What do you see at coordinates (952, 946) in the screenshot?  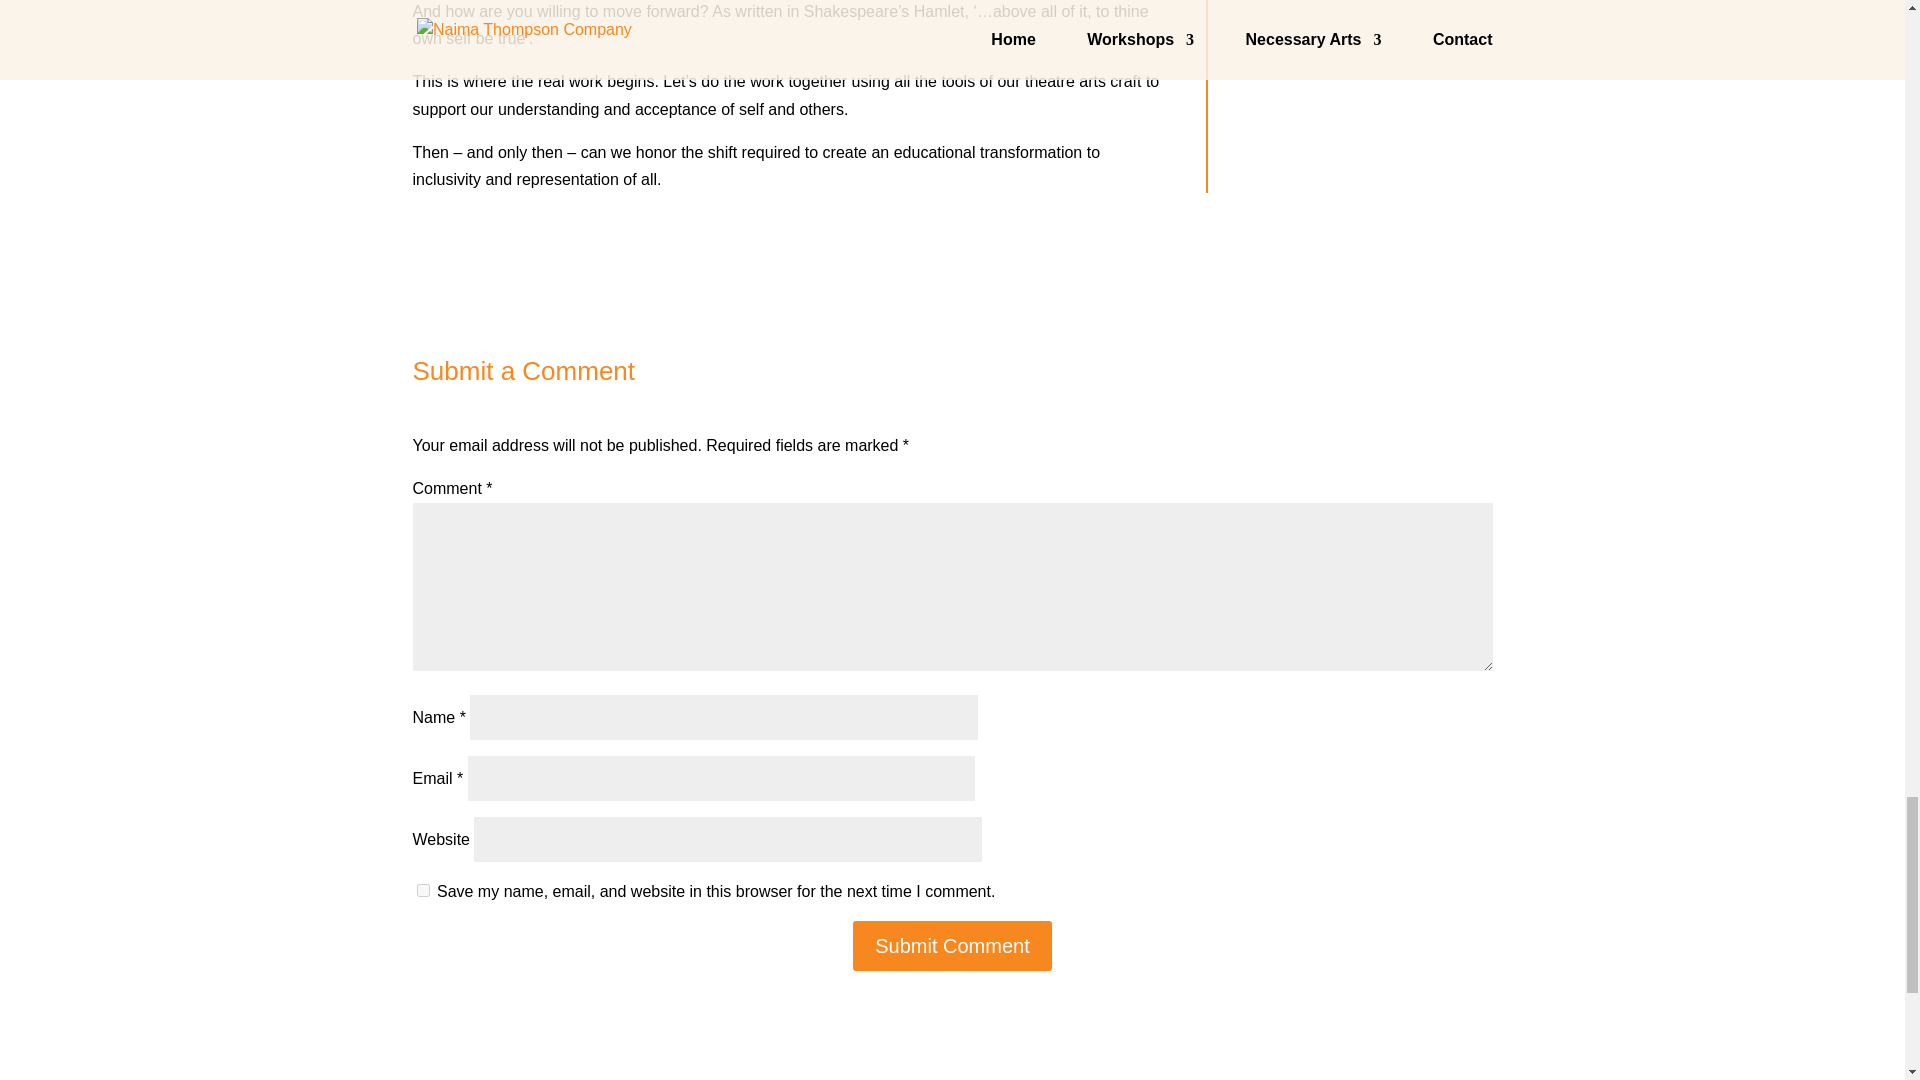 I see `Submit Comment` at bounding box center [952, 946].